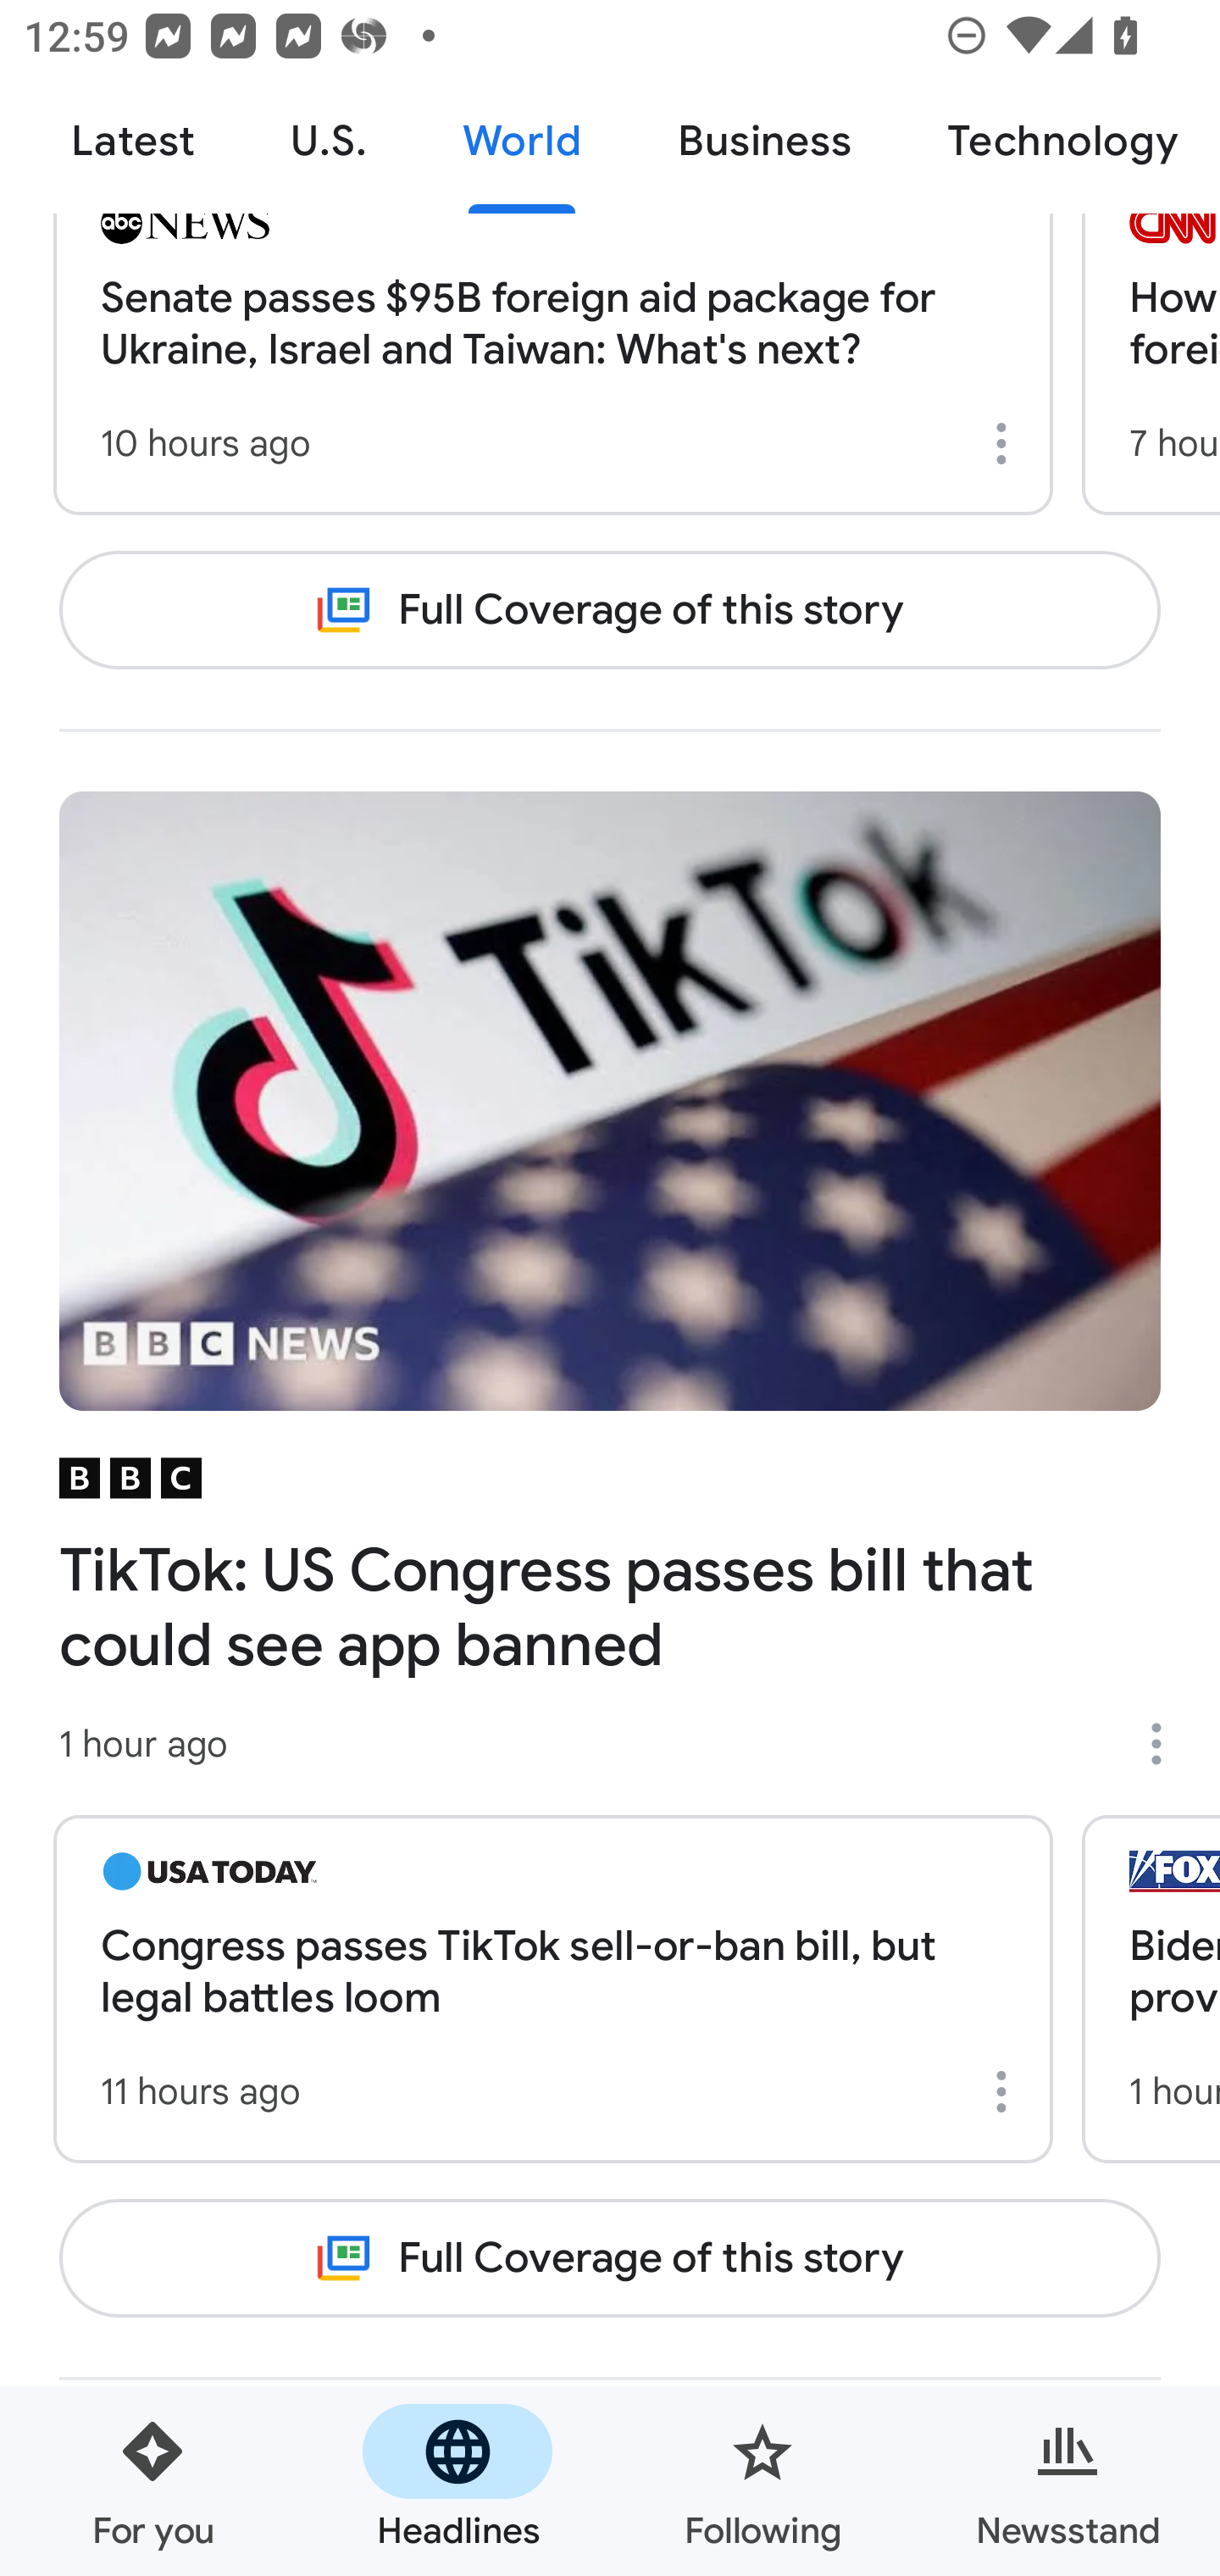 The width and height of the screenshot is (1220, 2576). I want to click on Business, so click(764, 142).